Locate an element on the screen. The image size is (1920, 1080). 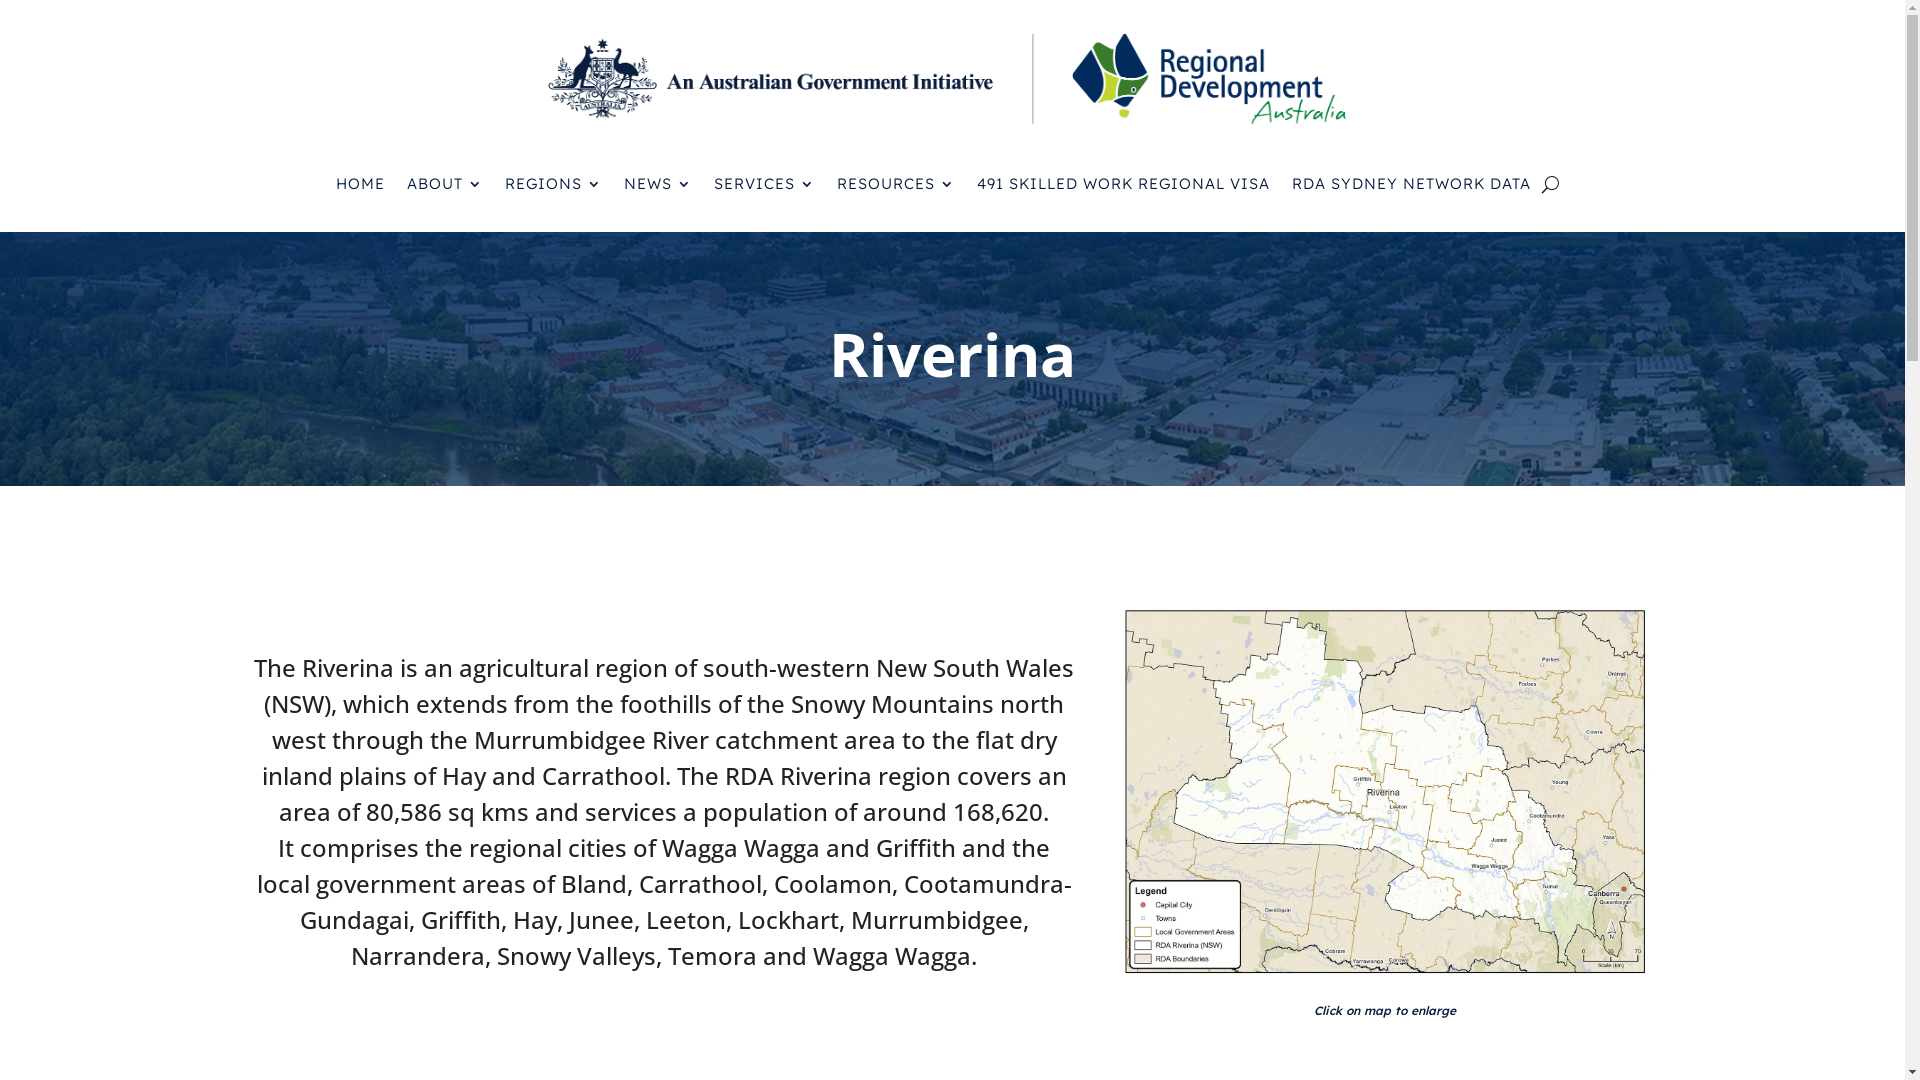
RDA042-Riverina-(NSW)-map is located at coordinates (1386, 792).